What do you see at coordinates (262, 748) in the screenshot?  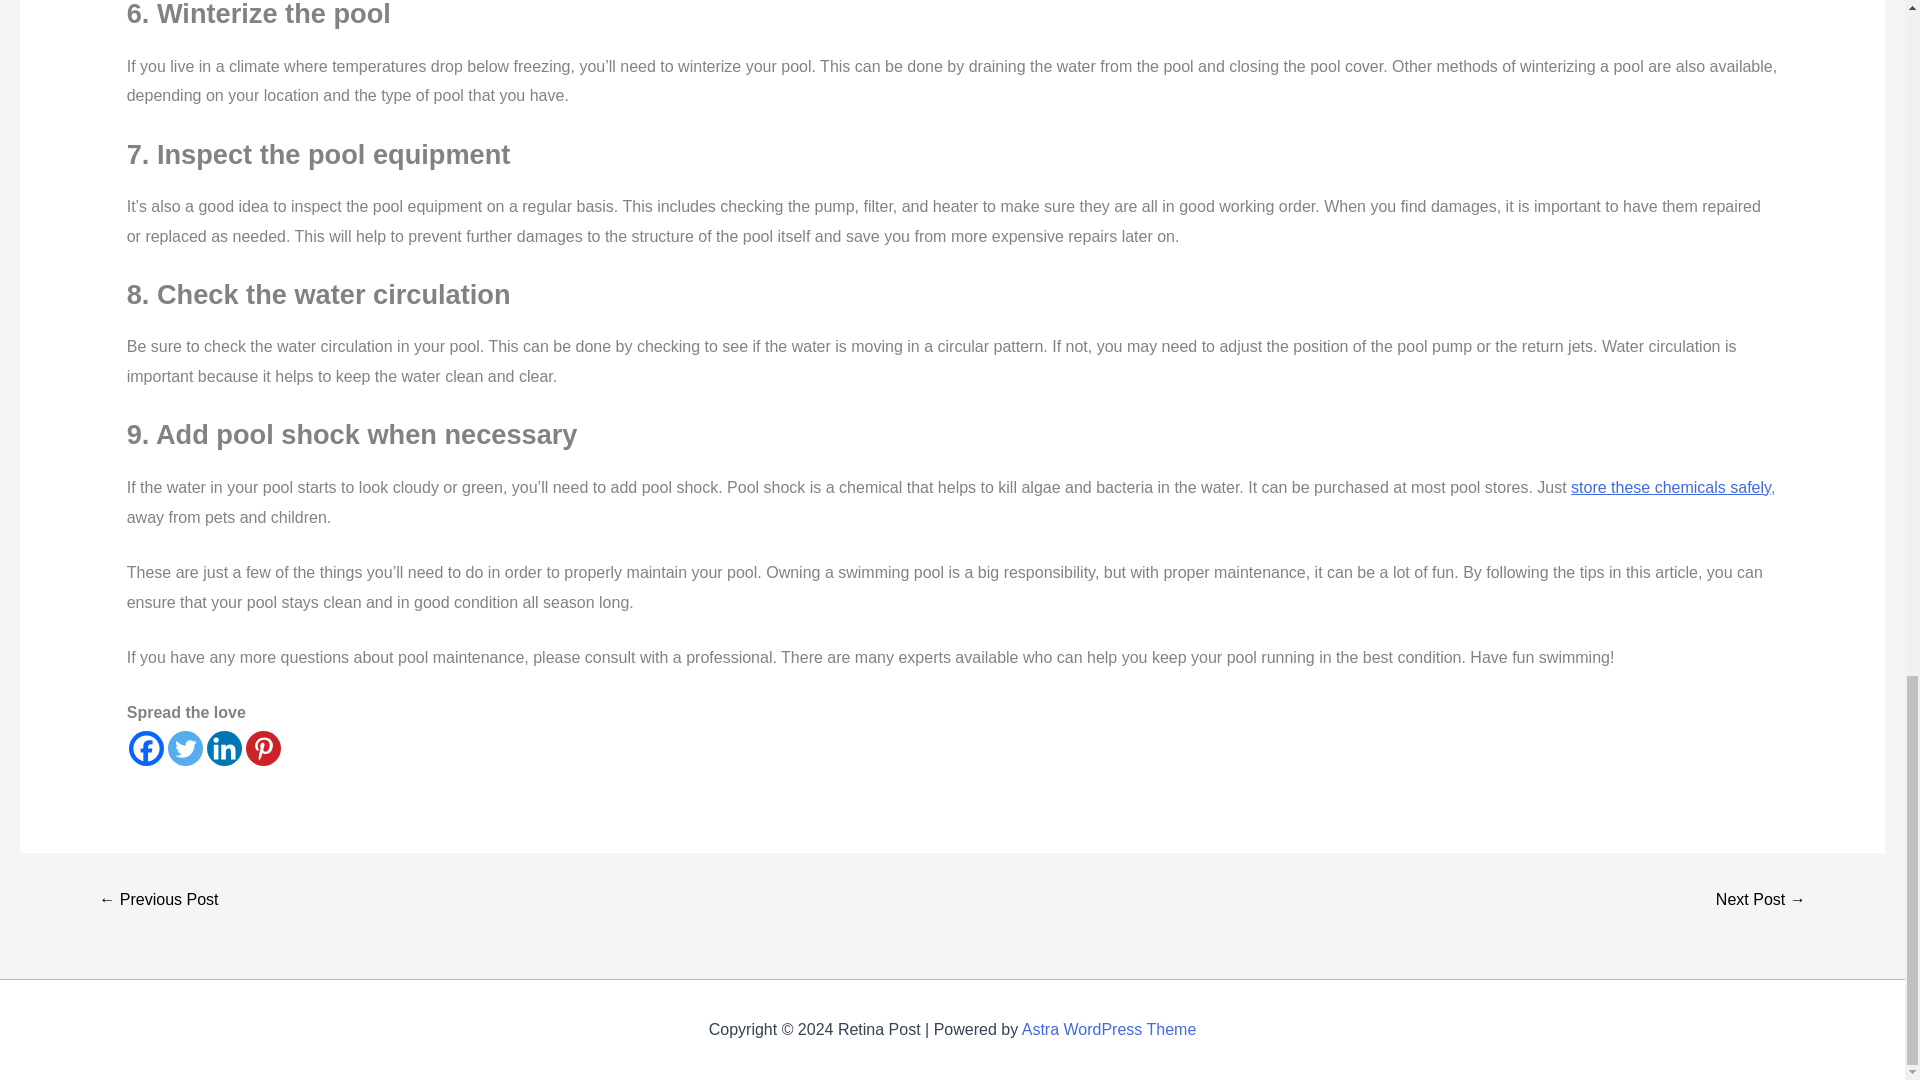 I see `Pinterest` at bounding box center [262, 748].